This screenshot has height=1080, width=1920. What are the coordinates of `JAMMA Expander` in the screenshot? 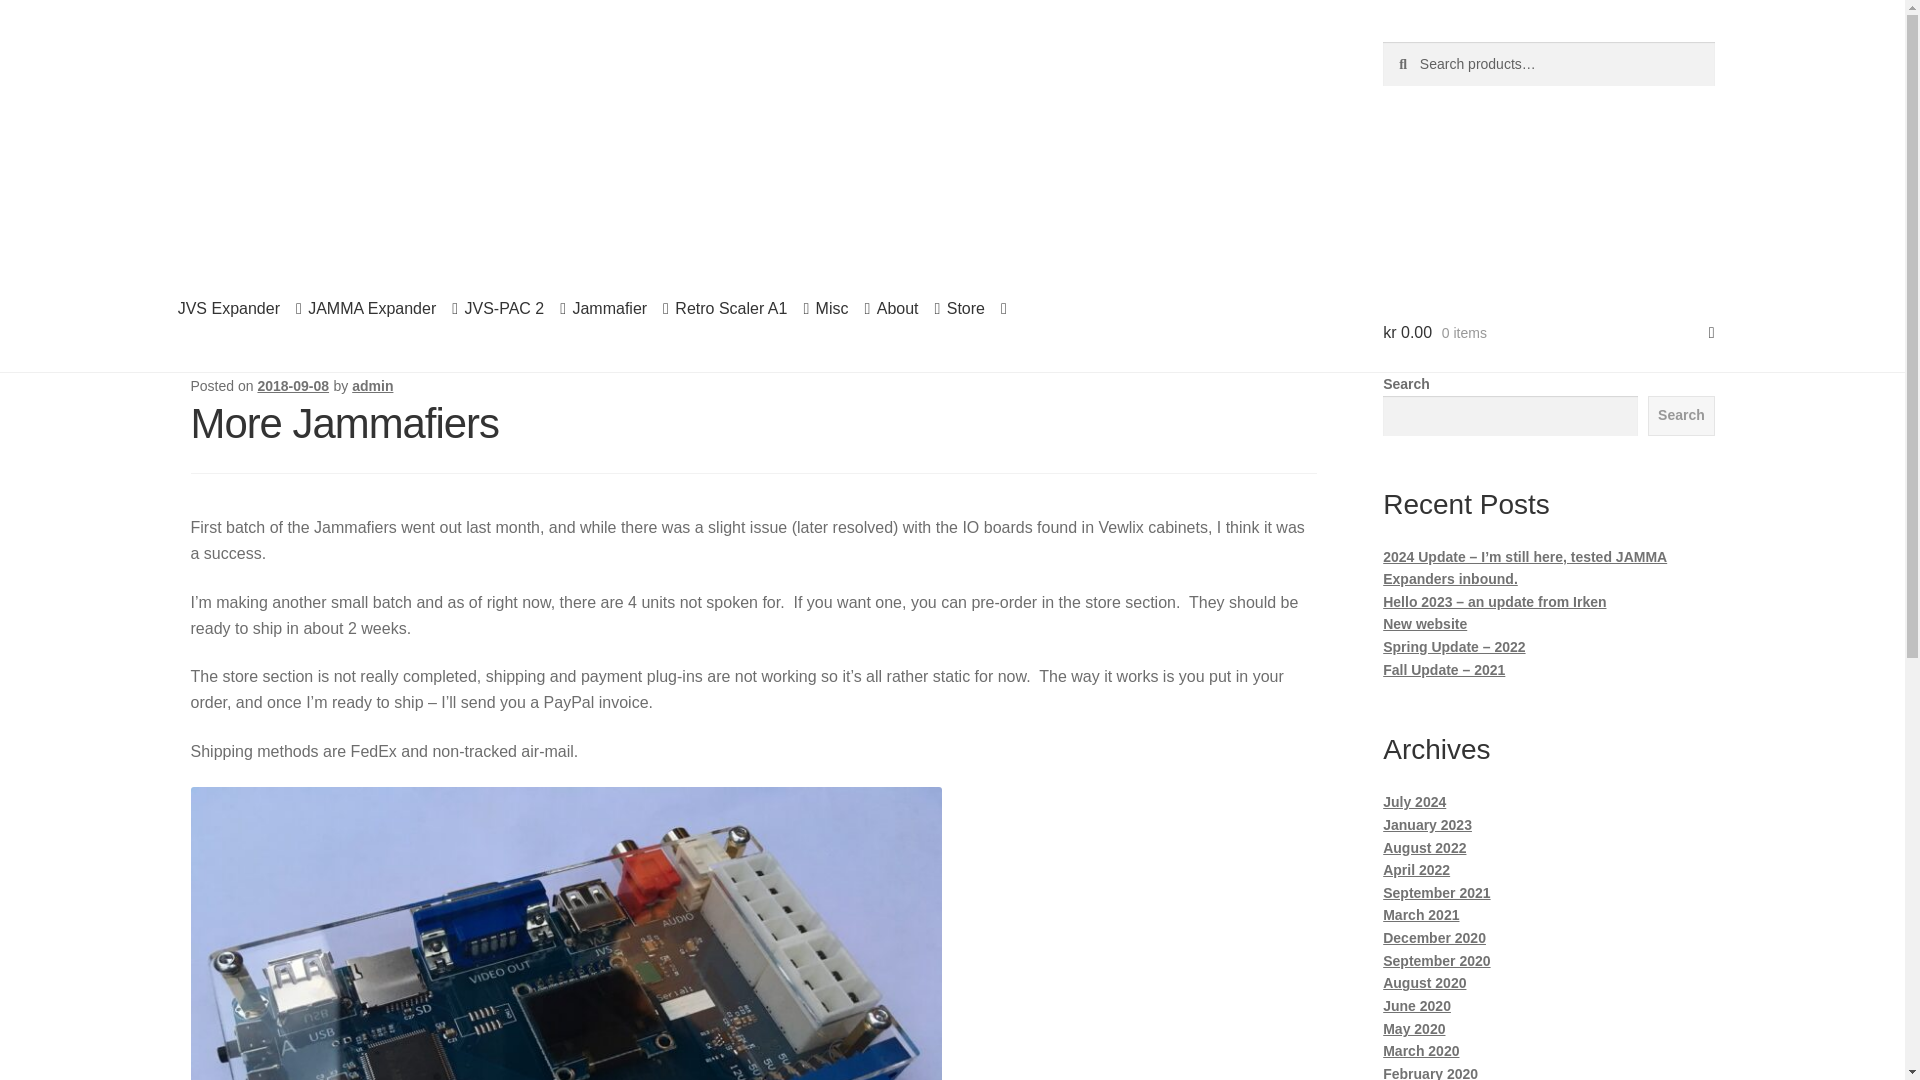 It's located at (382, 309).